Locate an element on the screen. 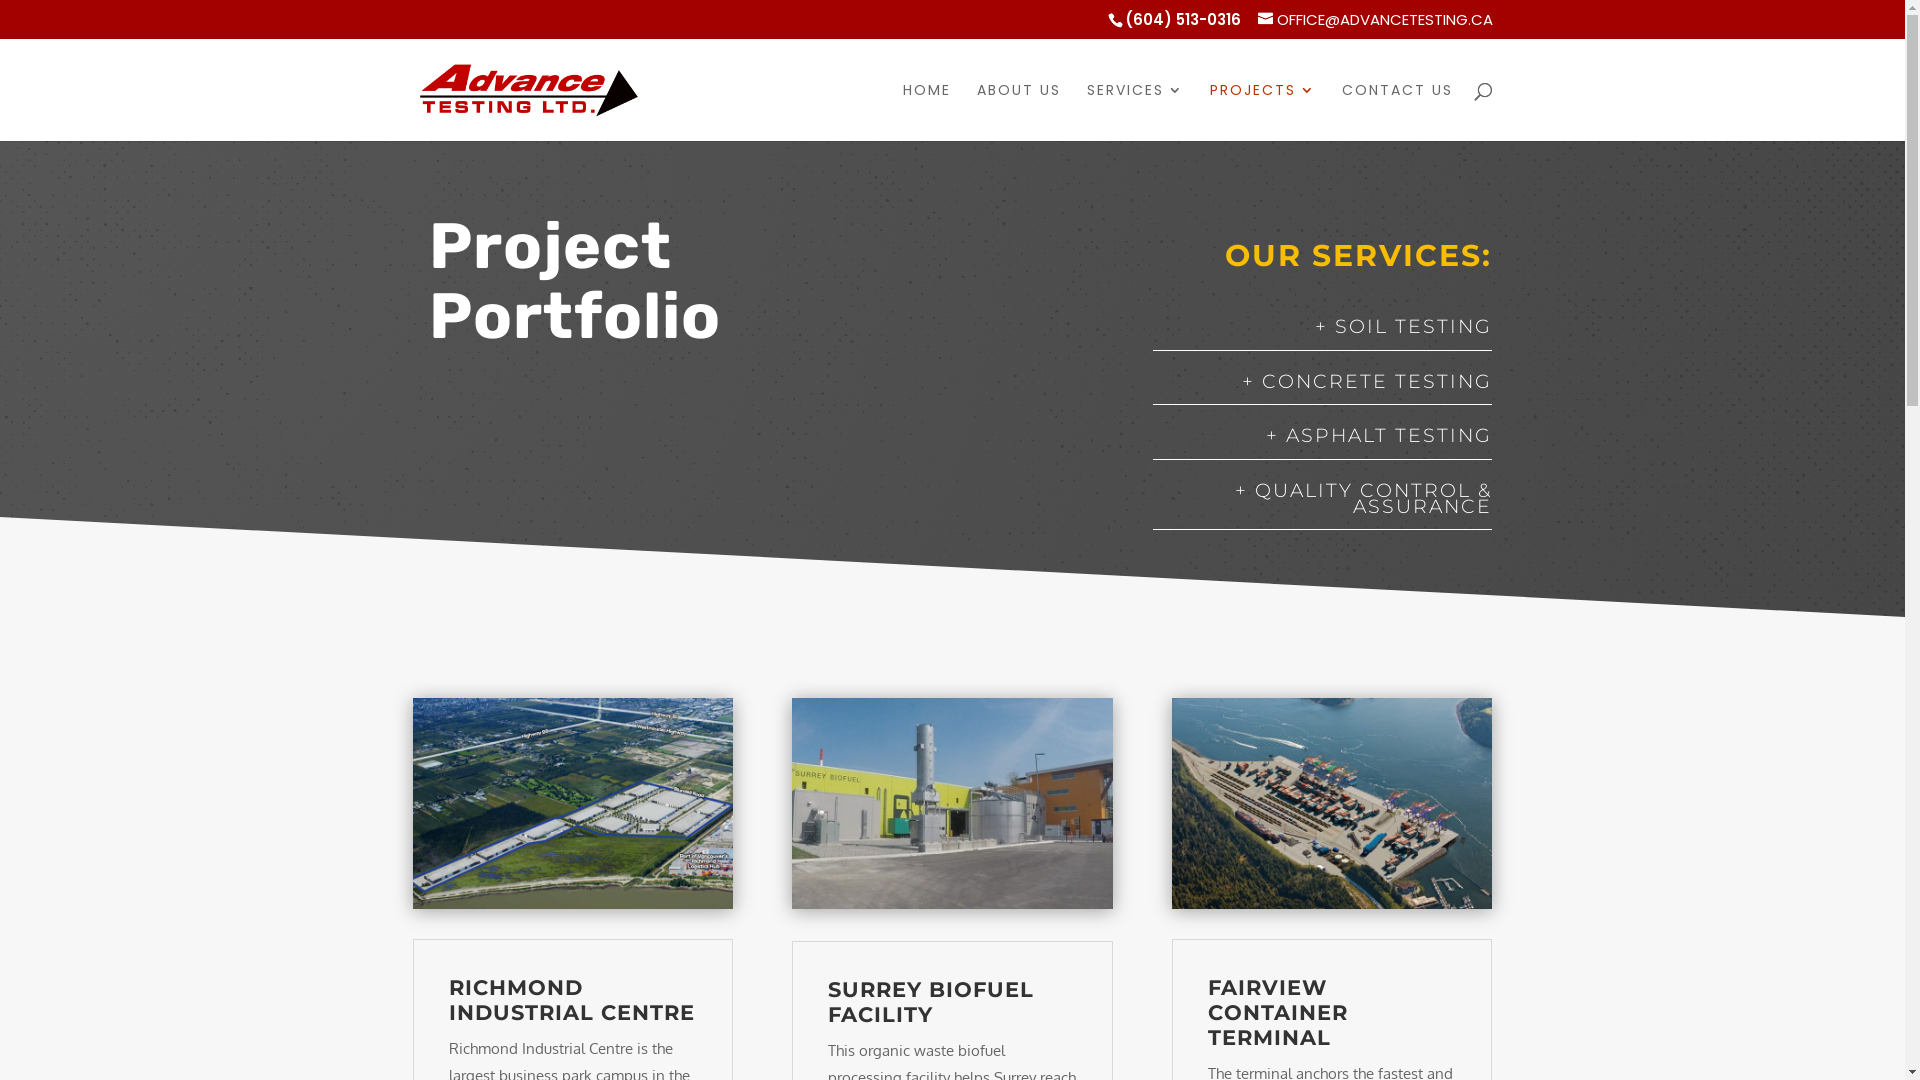 The height and width of the screenshot is (1080, 1920). + CONCRETE TESTING is located at coordinates (1367, 382).